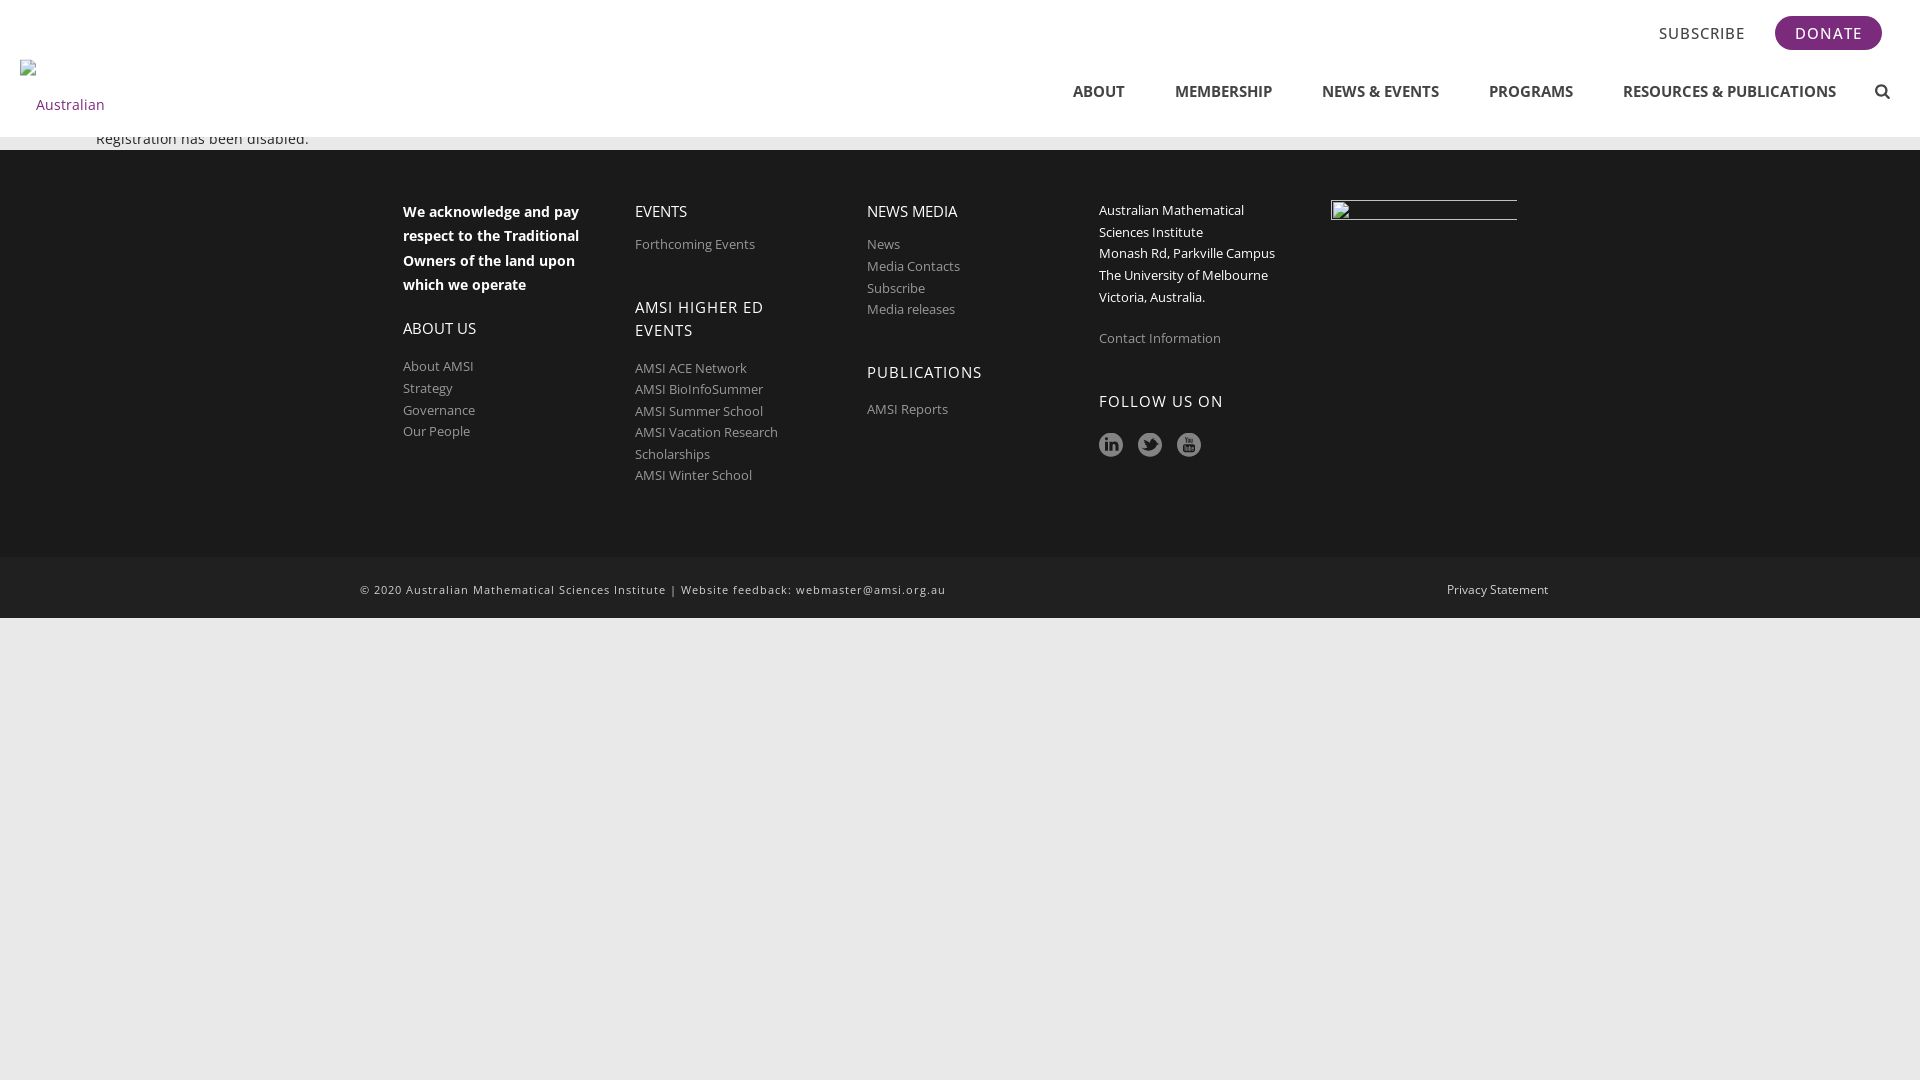 The height and width of the screenshot is (1080, 1920). I want to click on Privacy Statement, so click(1498, 590).